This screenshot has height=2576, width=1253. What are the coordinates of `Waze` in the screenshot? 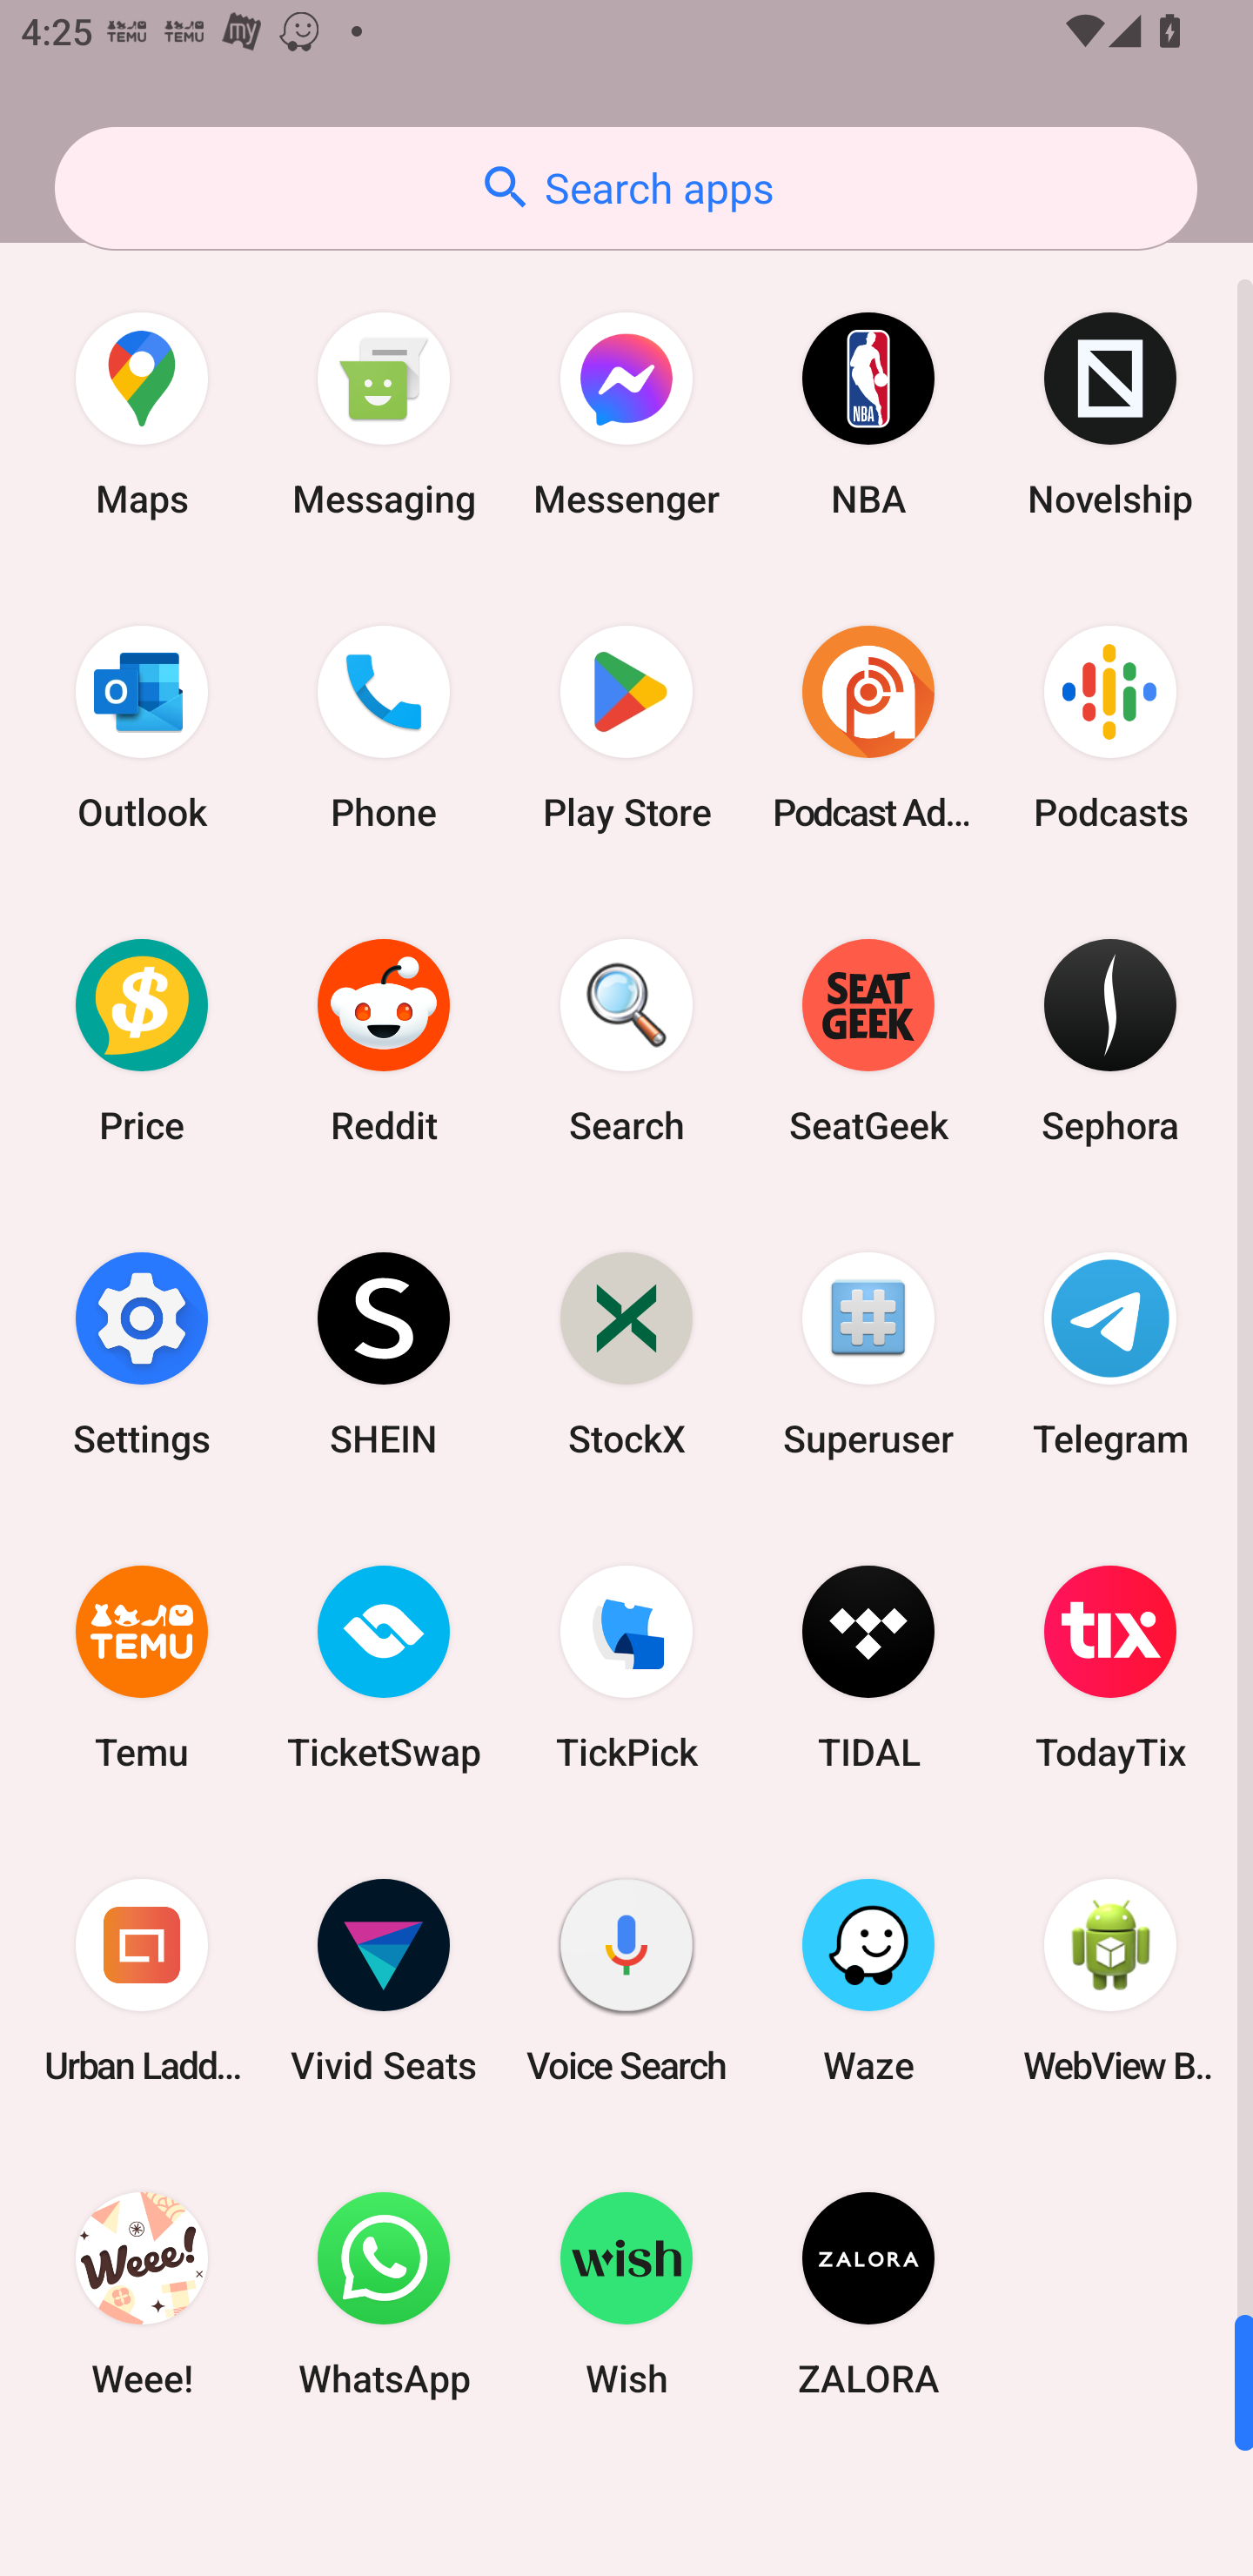 It's located at (868, 1981).